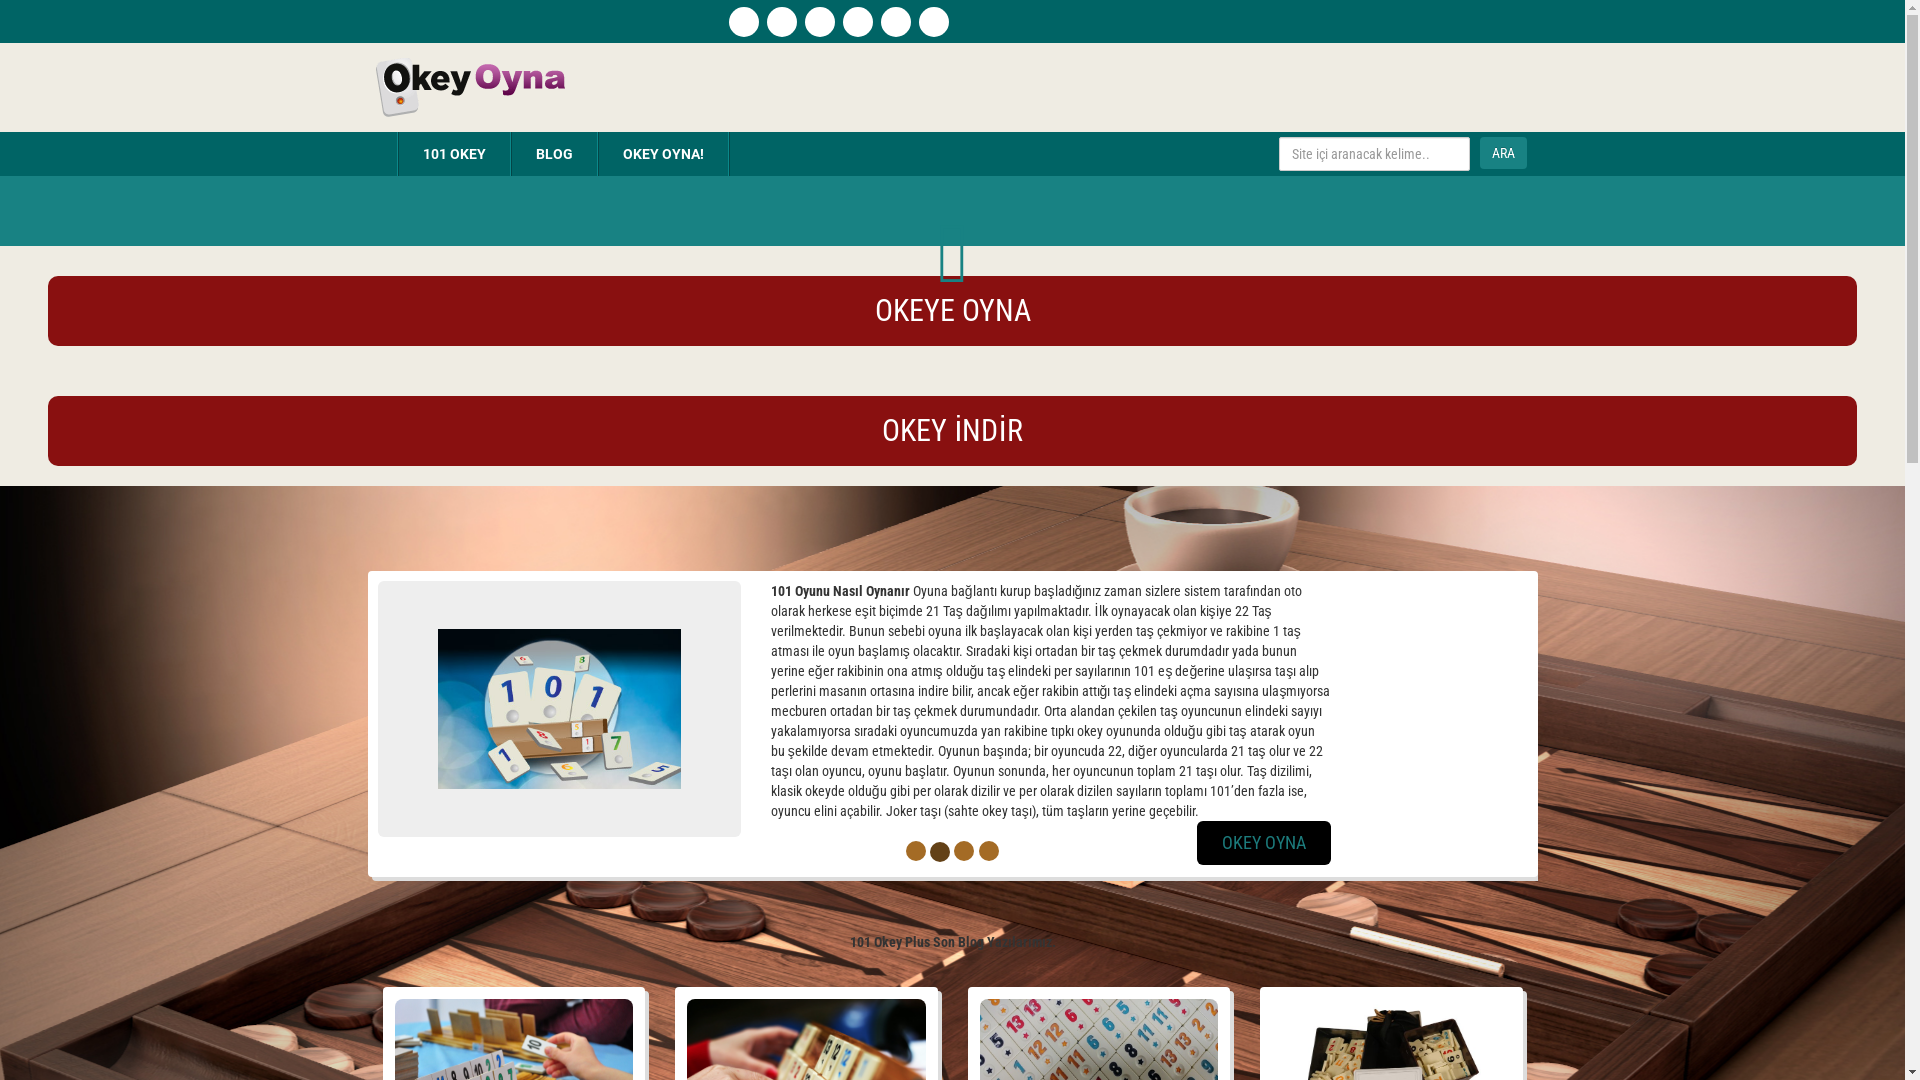  Describe the element at coordinates (468, 86) in the screenshot. I see `101 Okey Oyna` at that location.